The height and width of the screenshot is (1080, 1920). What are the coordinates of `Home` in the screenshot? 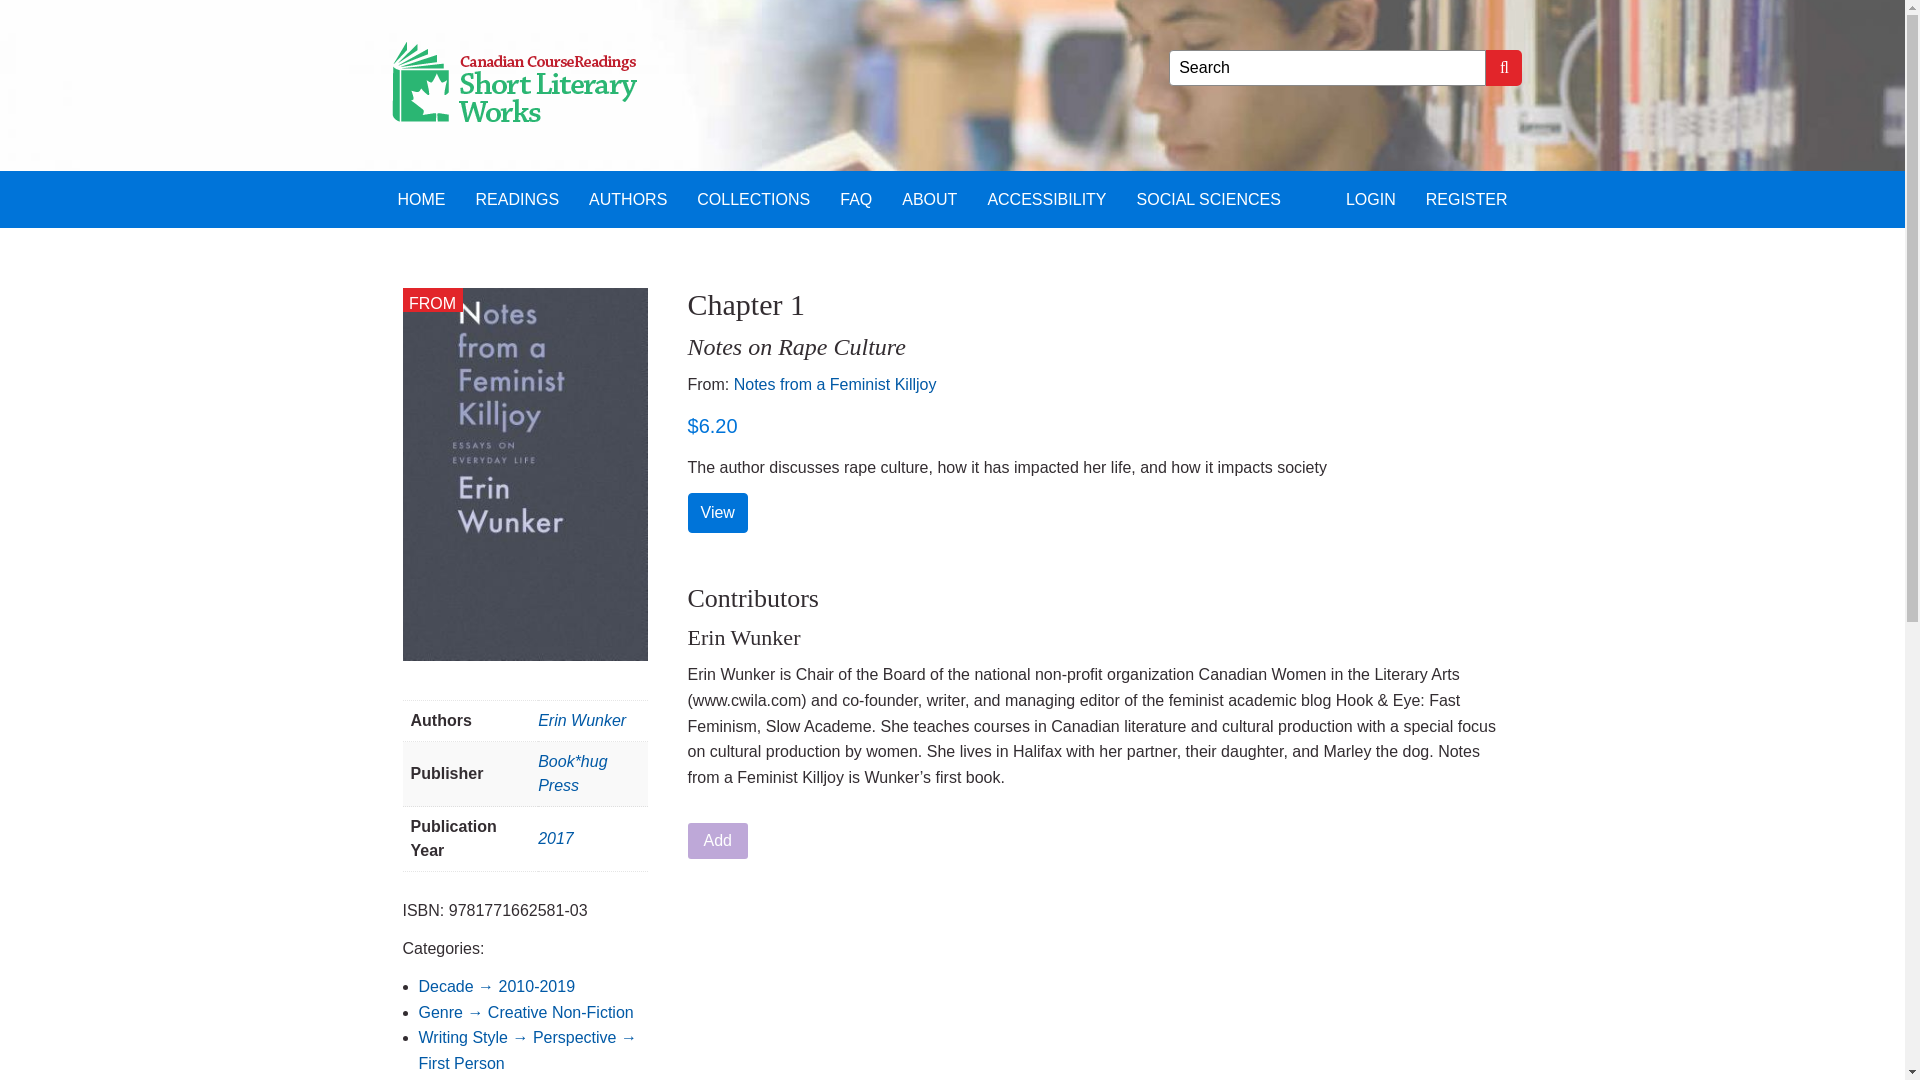 It's located at (421, 198).